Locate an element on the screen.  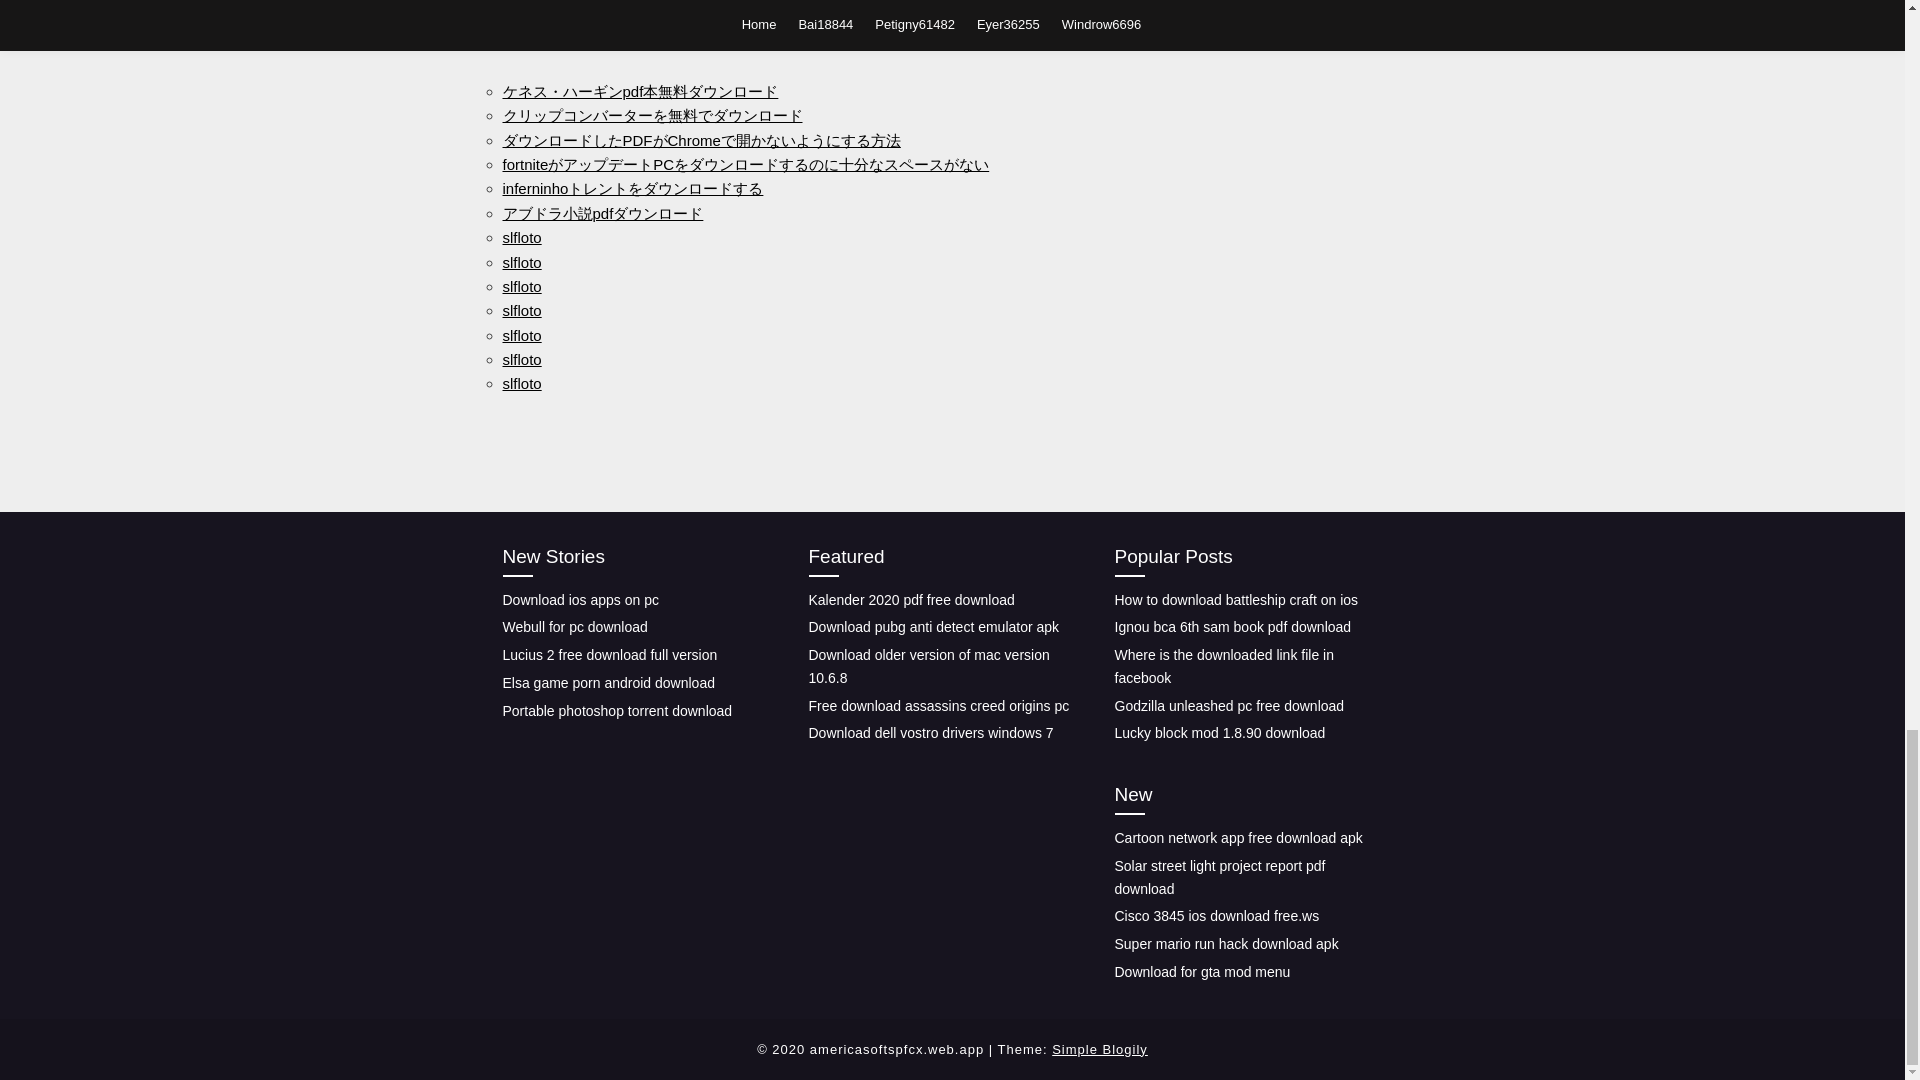
Where is the downloaded link file in facebook is located at coordinates (1222, 666).